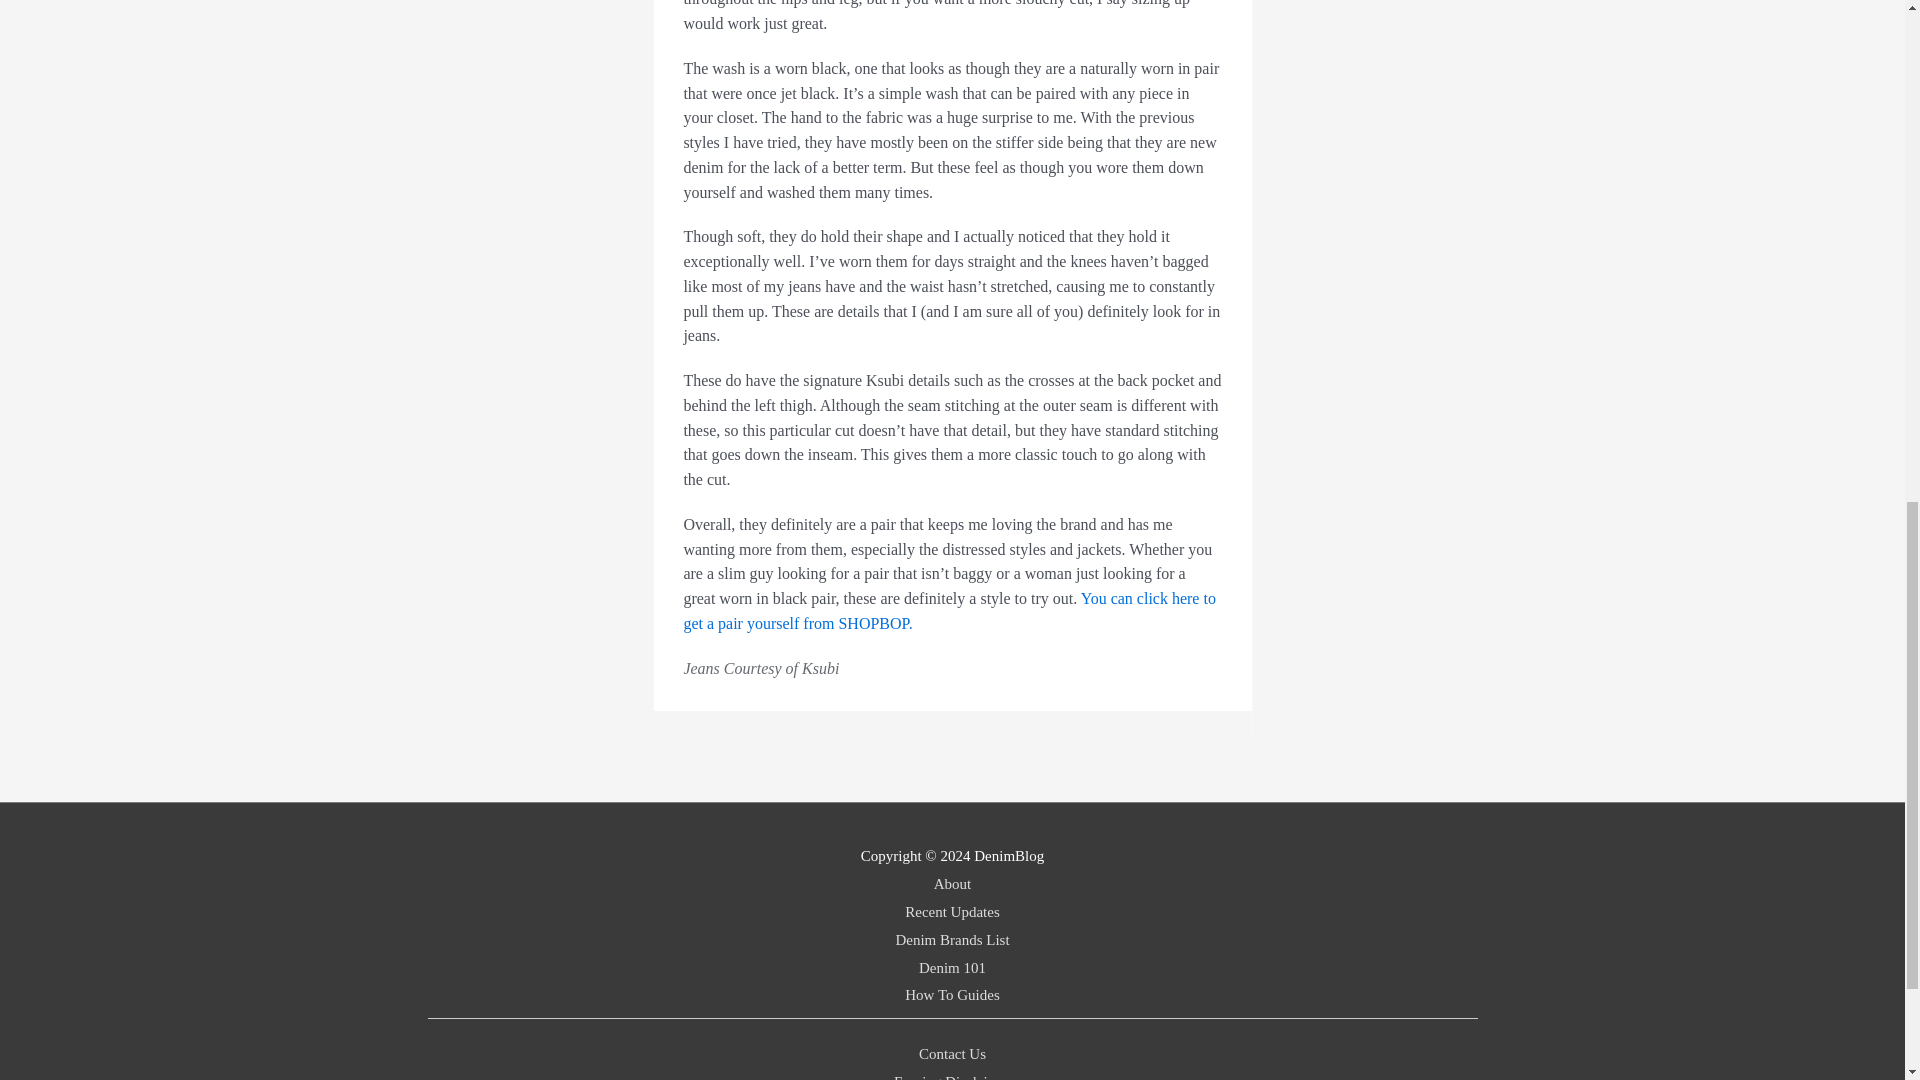 This screenshot has height=1080, width=1920. What do you see at coordinates (952, 912) in the screenshot?
I see `Recent Updates` at bounding box center [952, 912].